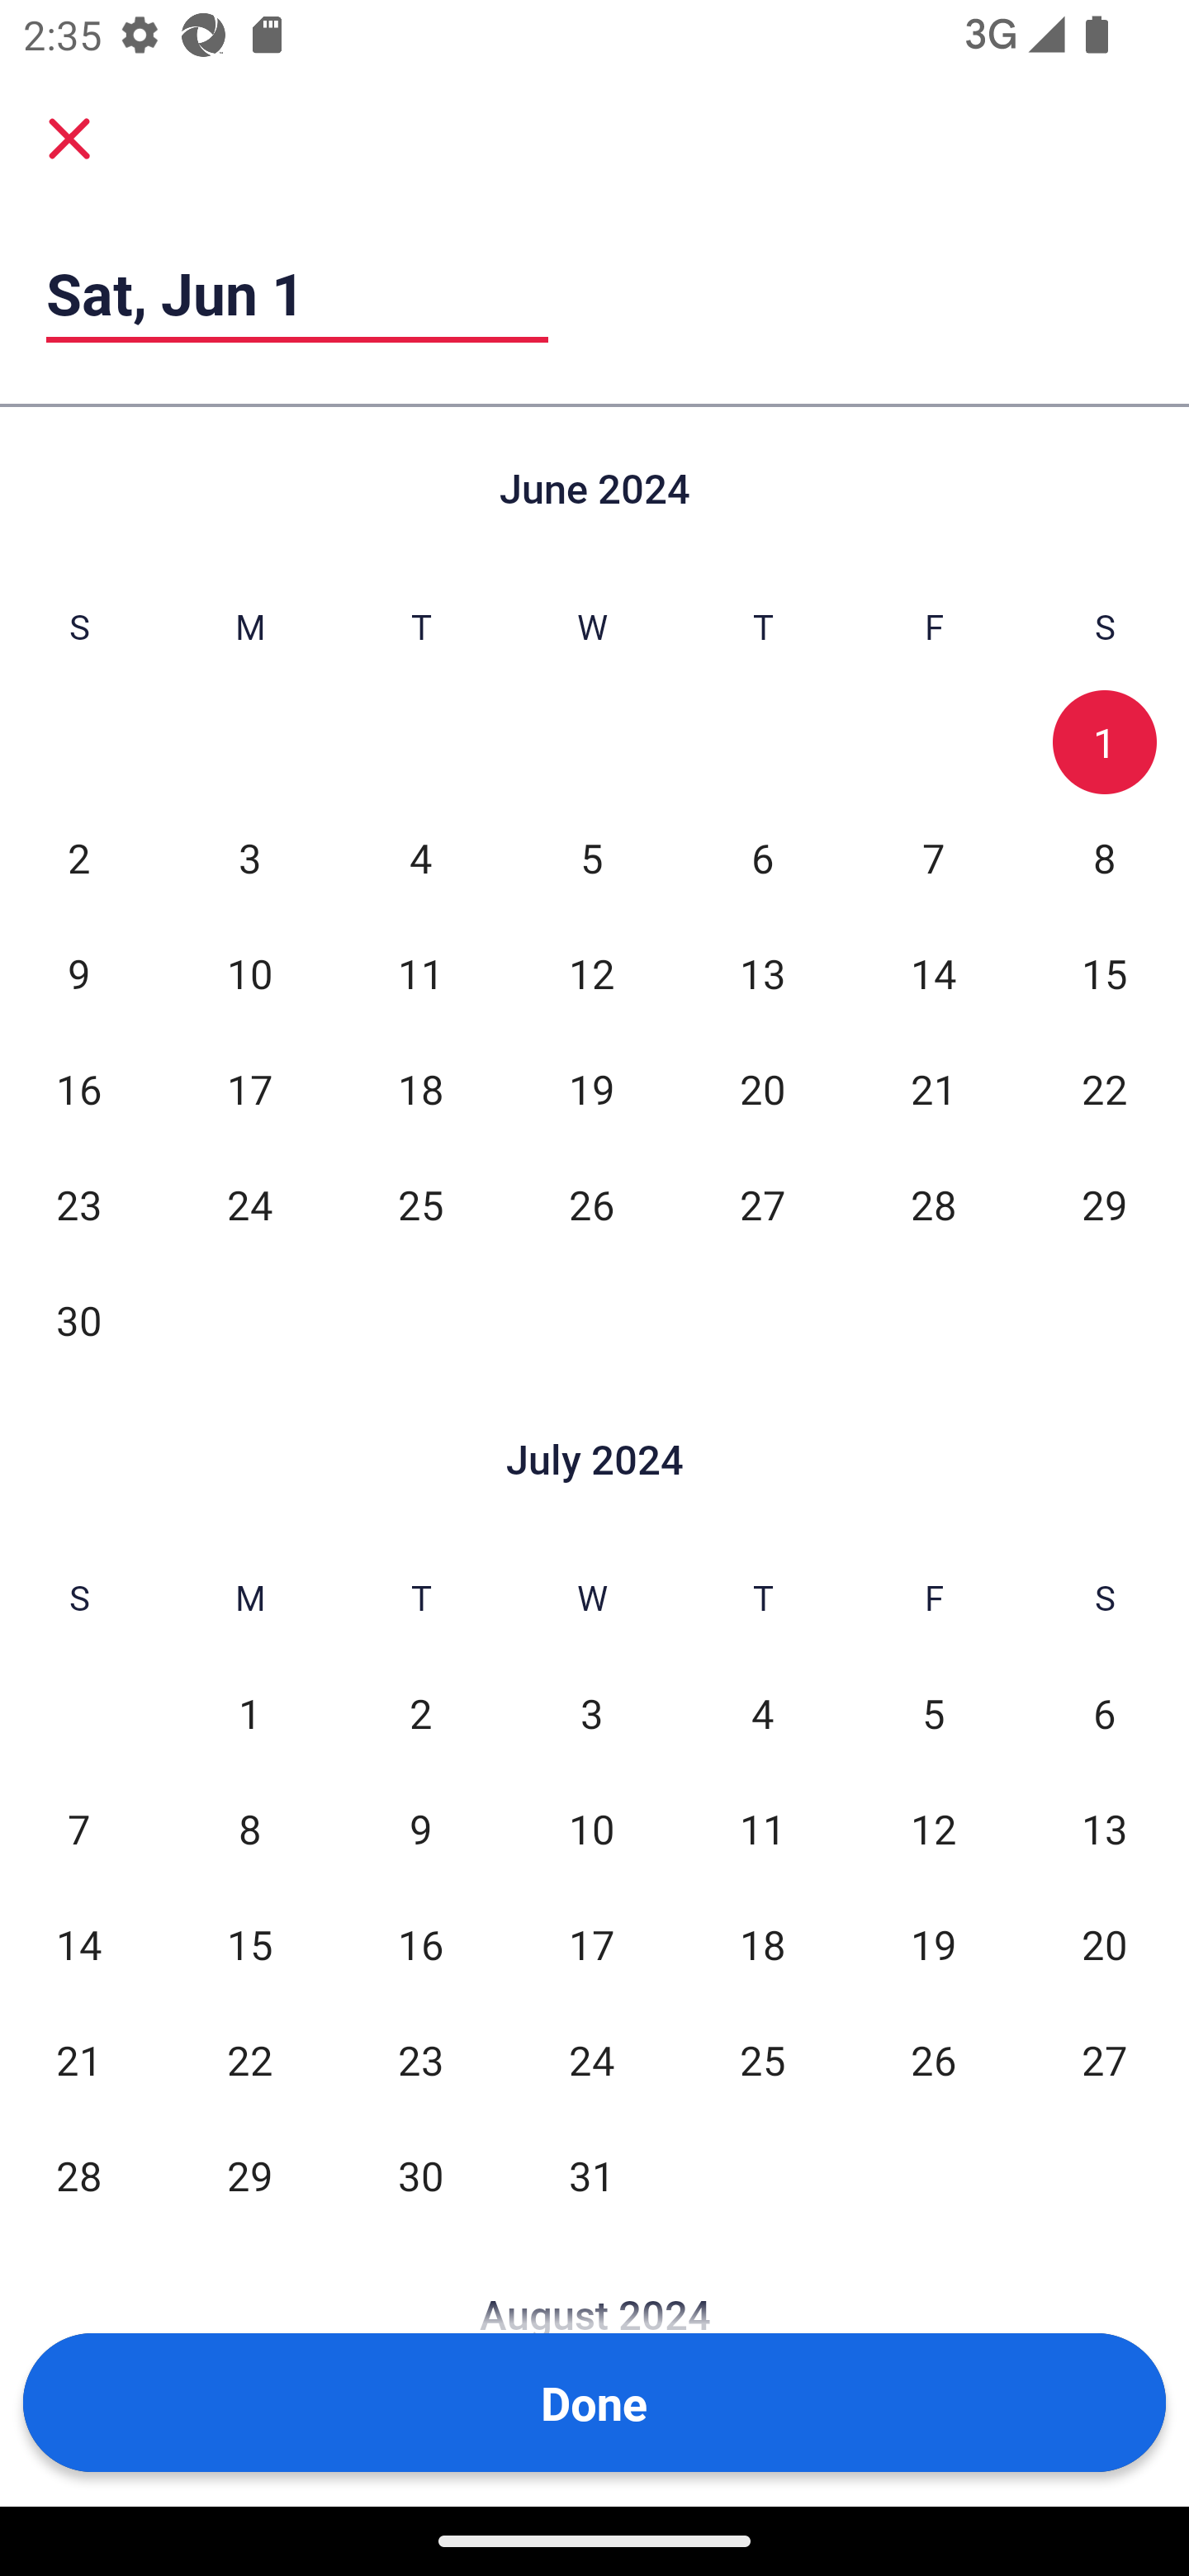 This screenshot has width=1189, height=2576. What do you see at coordinates (78, 1319) in the screenshot?
I see `30 Sun, Jun 30, Not Selected` at bounding box center [78, 1319].